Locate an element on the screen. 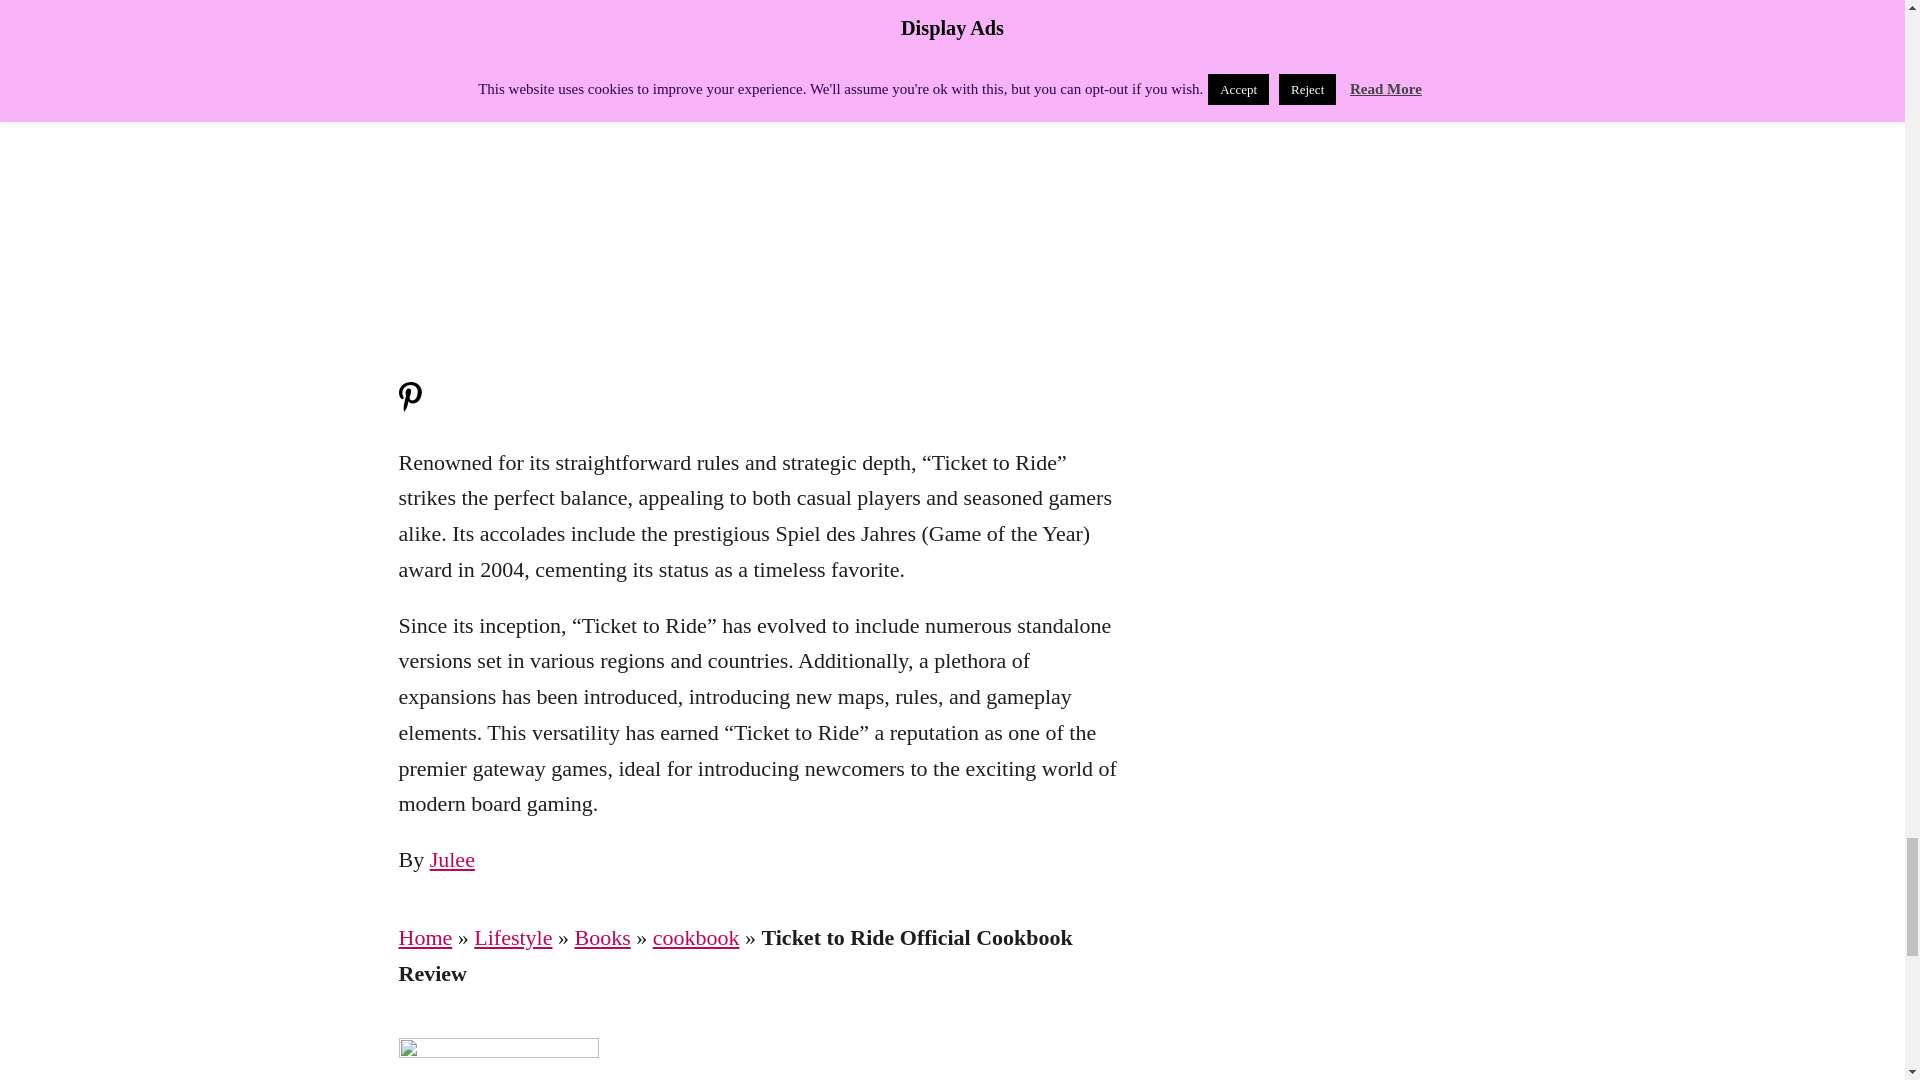 The image size is (1920, 1080). Lifestyle is located at coordinates (513, 937).